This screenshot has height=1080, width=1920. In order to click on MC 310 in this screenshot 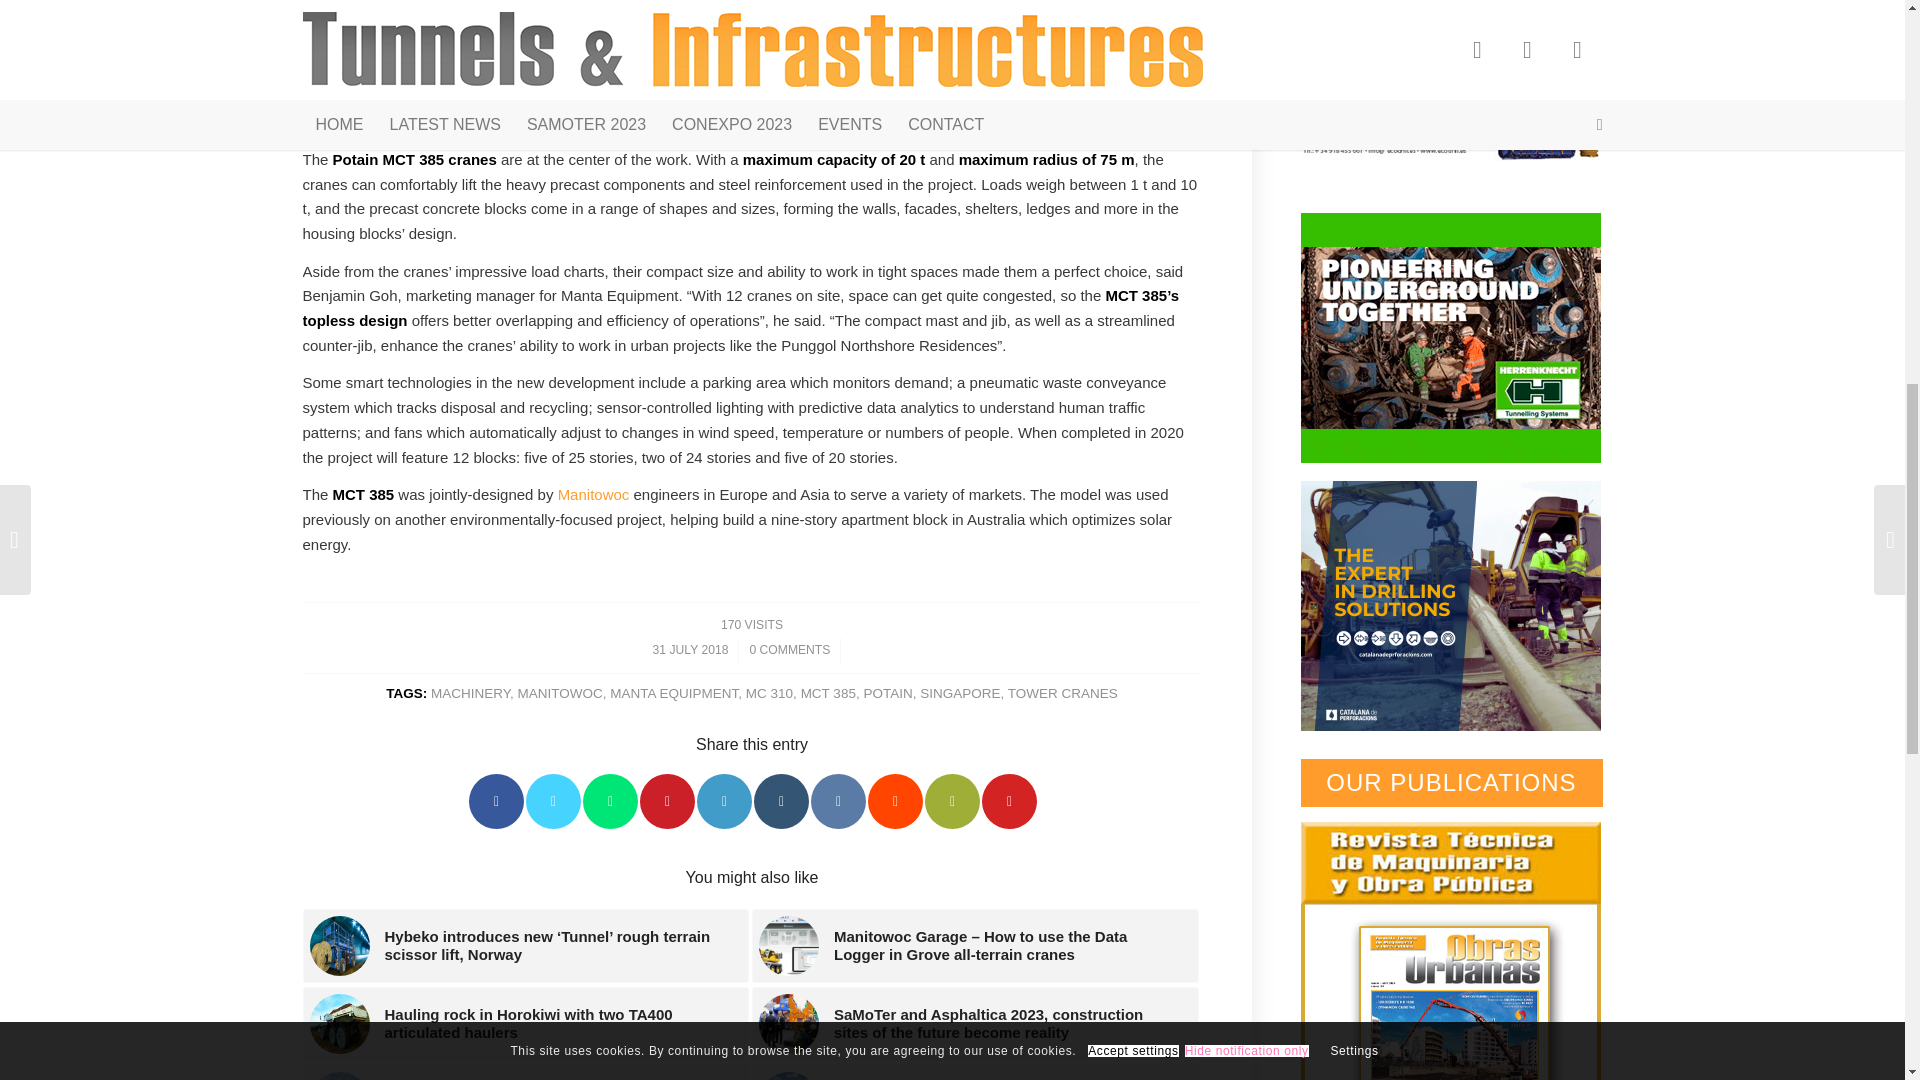, I will do `click(769, 692)`.